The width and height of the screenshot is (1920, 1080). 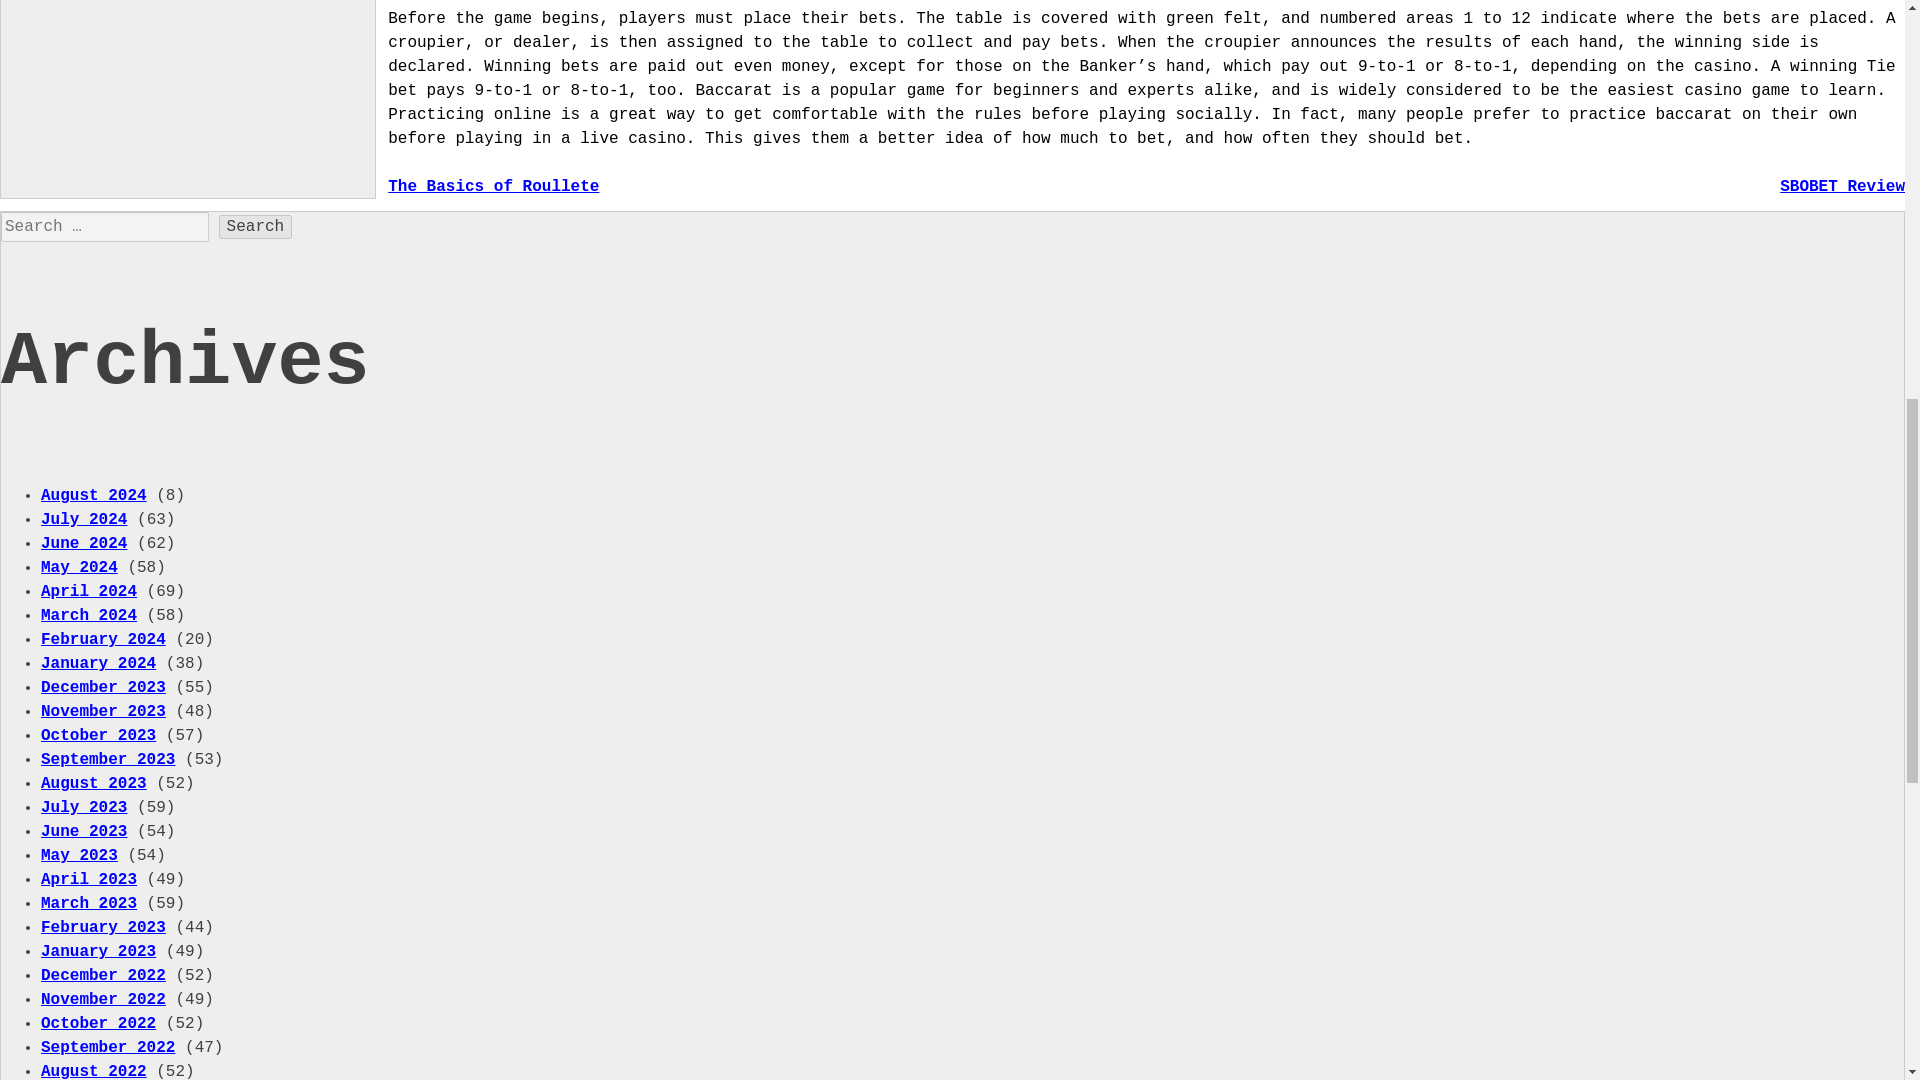 I want to click on October 2023, so click(x=98, y=736).